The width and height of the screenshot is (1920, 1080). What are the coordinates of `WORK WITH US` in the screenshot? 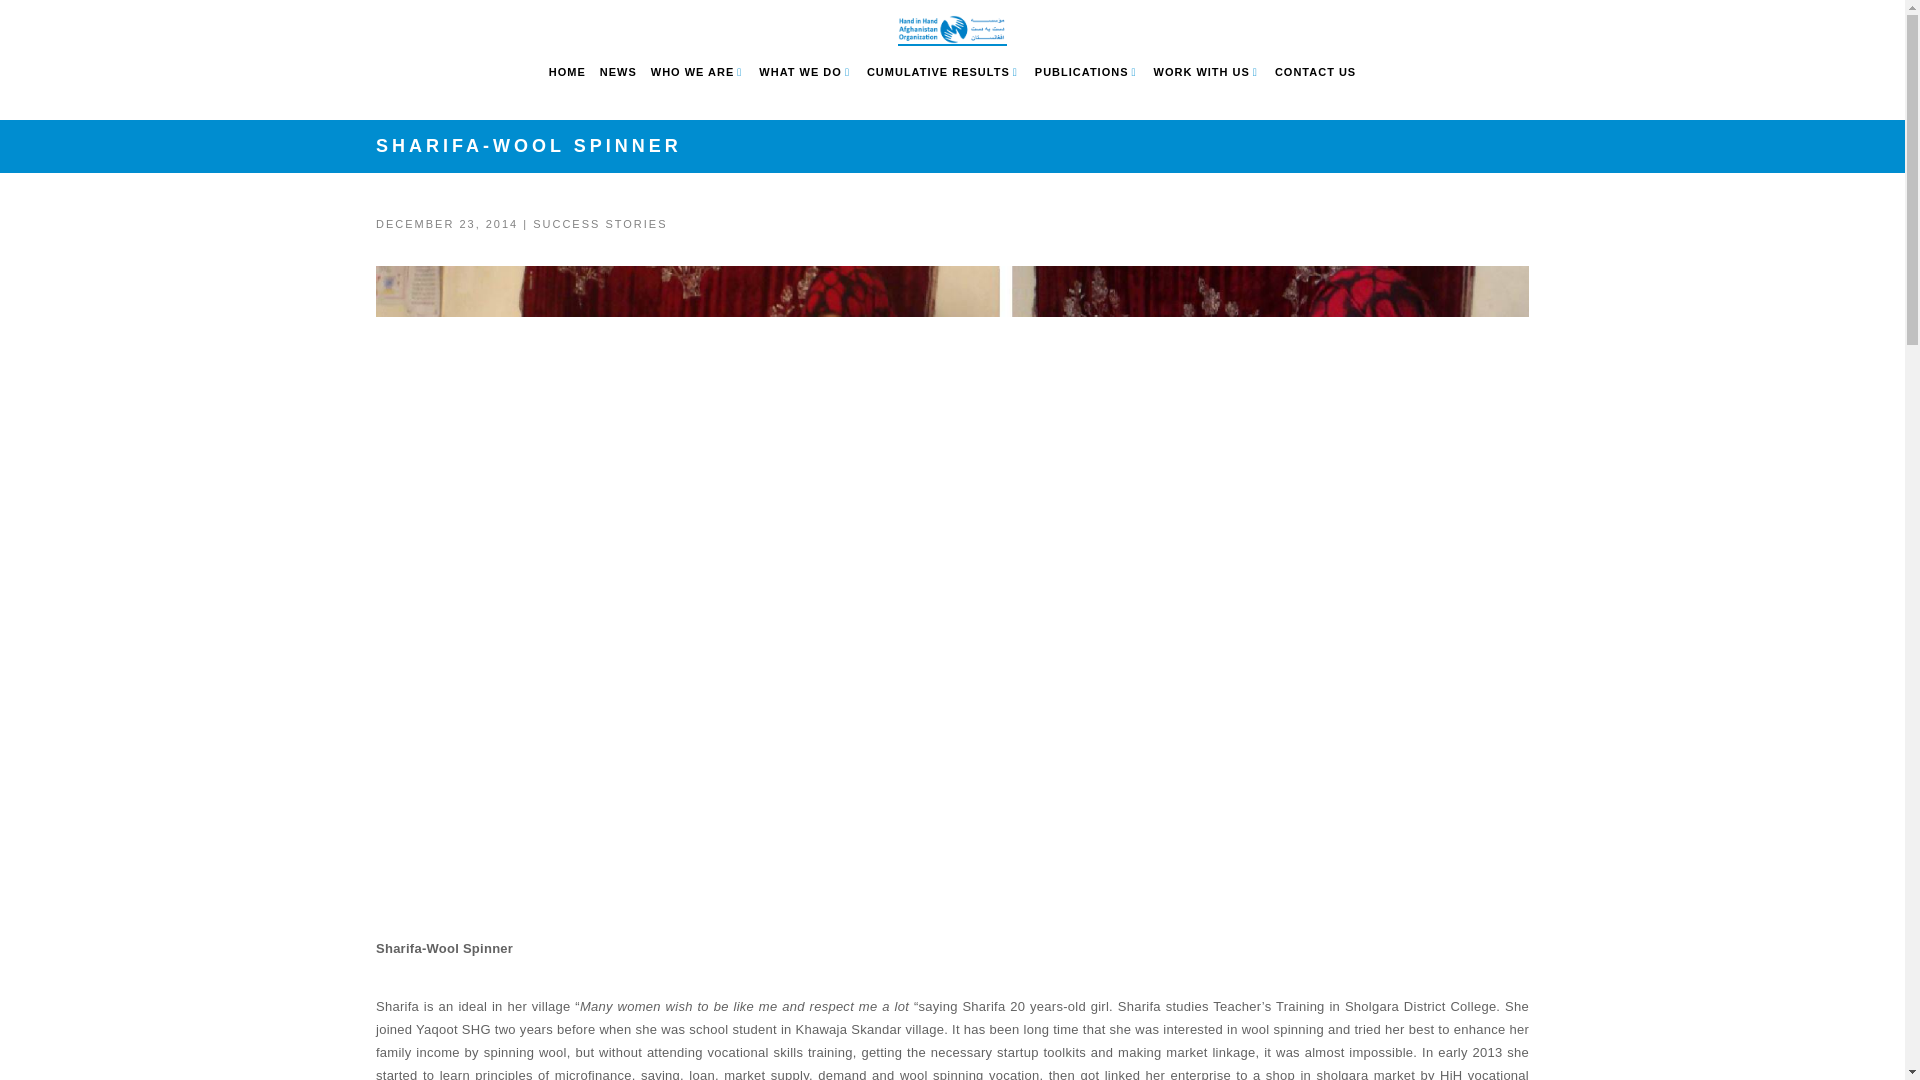 It's located at (1201, 73).